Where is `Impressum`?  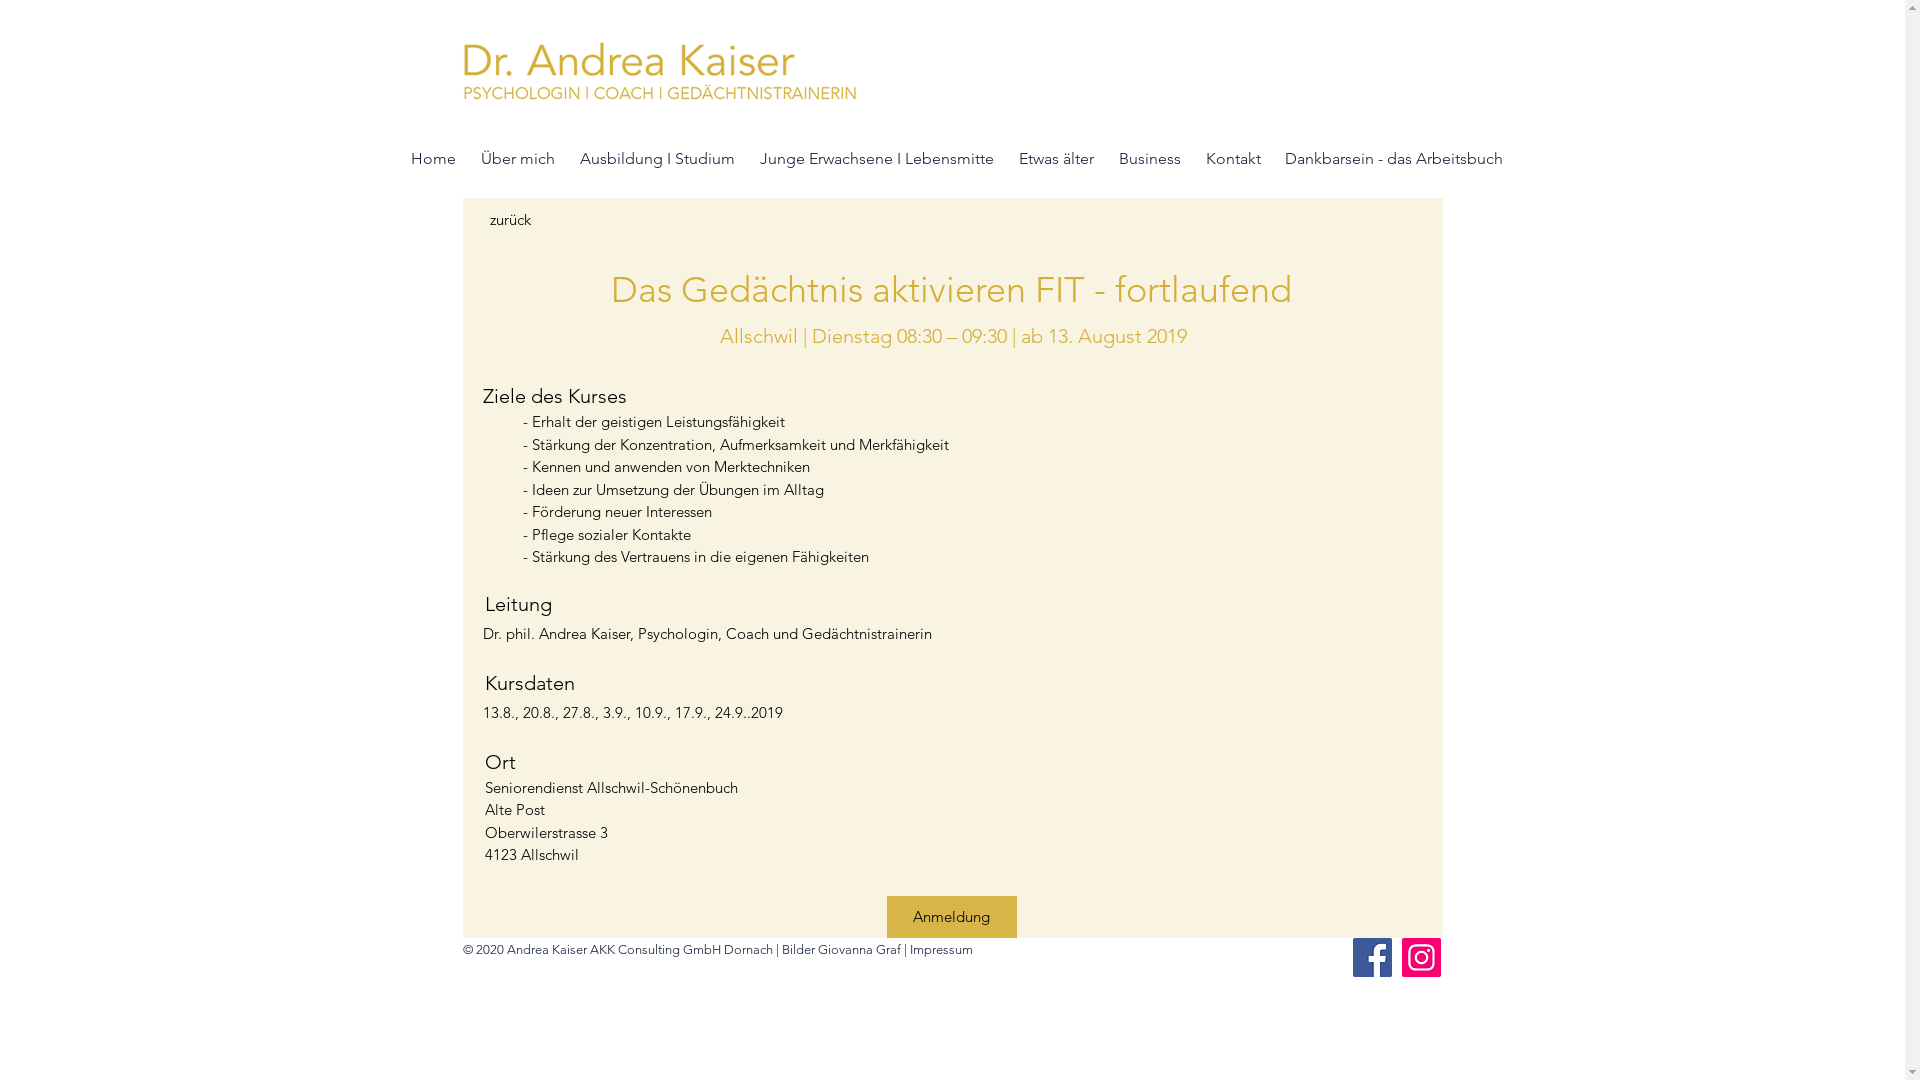
Impressum is located at coordinates (941, 950).